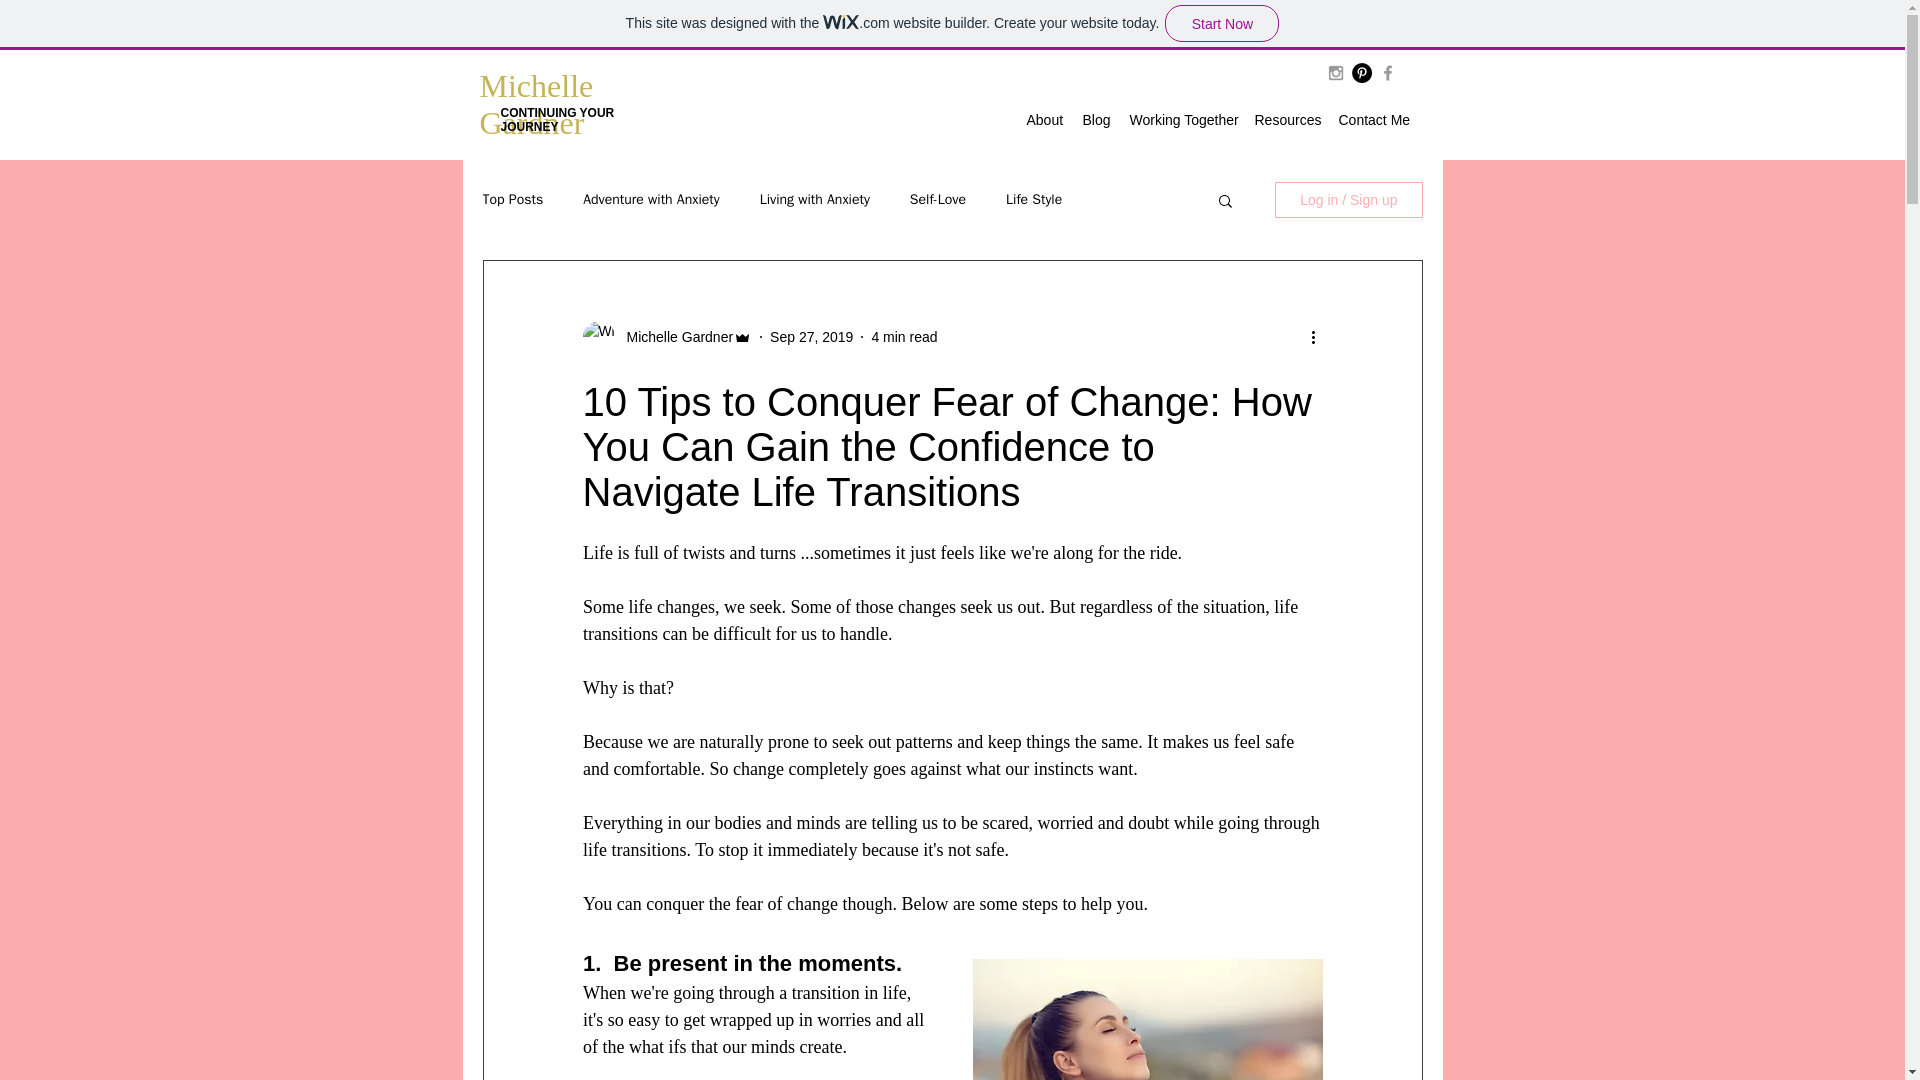 The height and width of the screenshot is (1080, 1920). What do you see at coordinates (536, 104) in the screenshot?
I see `Michelle Gardner` at bounding box center [536, 104].